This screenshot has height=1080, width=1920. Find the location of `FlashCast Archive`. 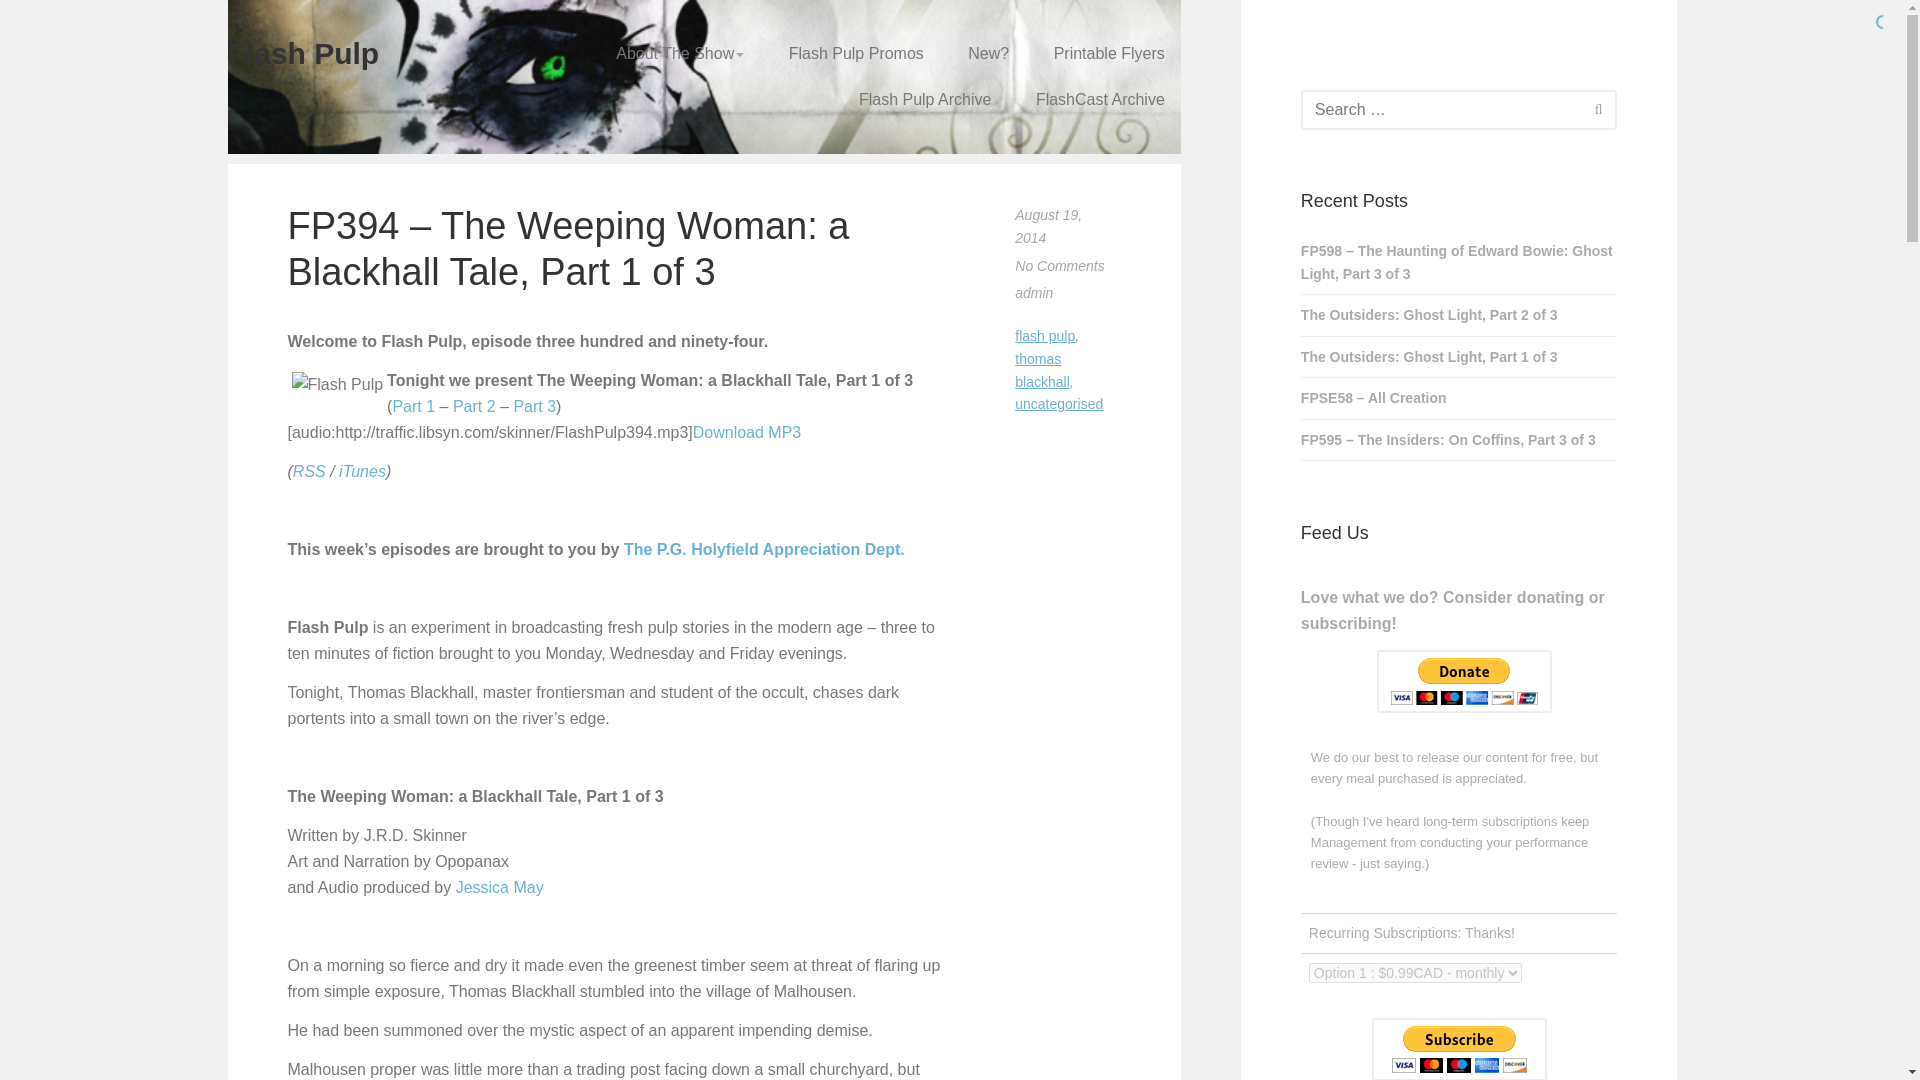

FlashCast Archive is located at coordinates (1100, 100).